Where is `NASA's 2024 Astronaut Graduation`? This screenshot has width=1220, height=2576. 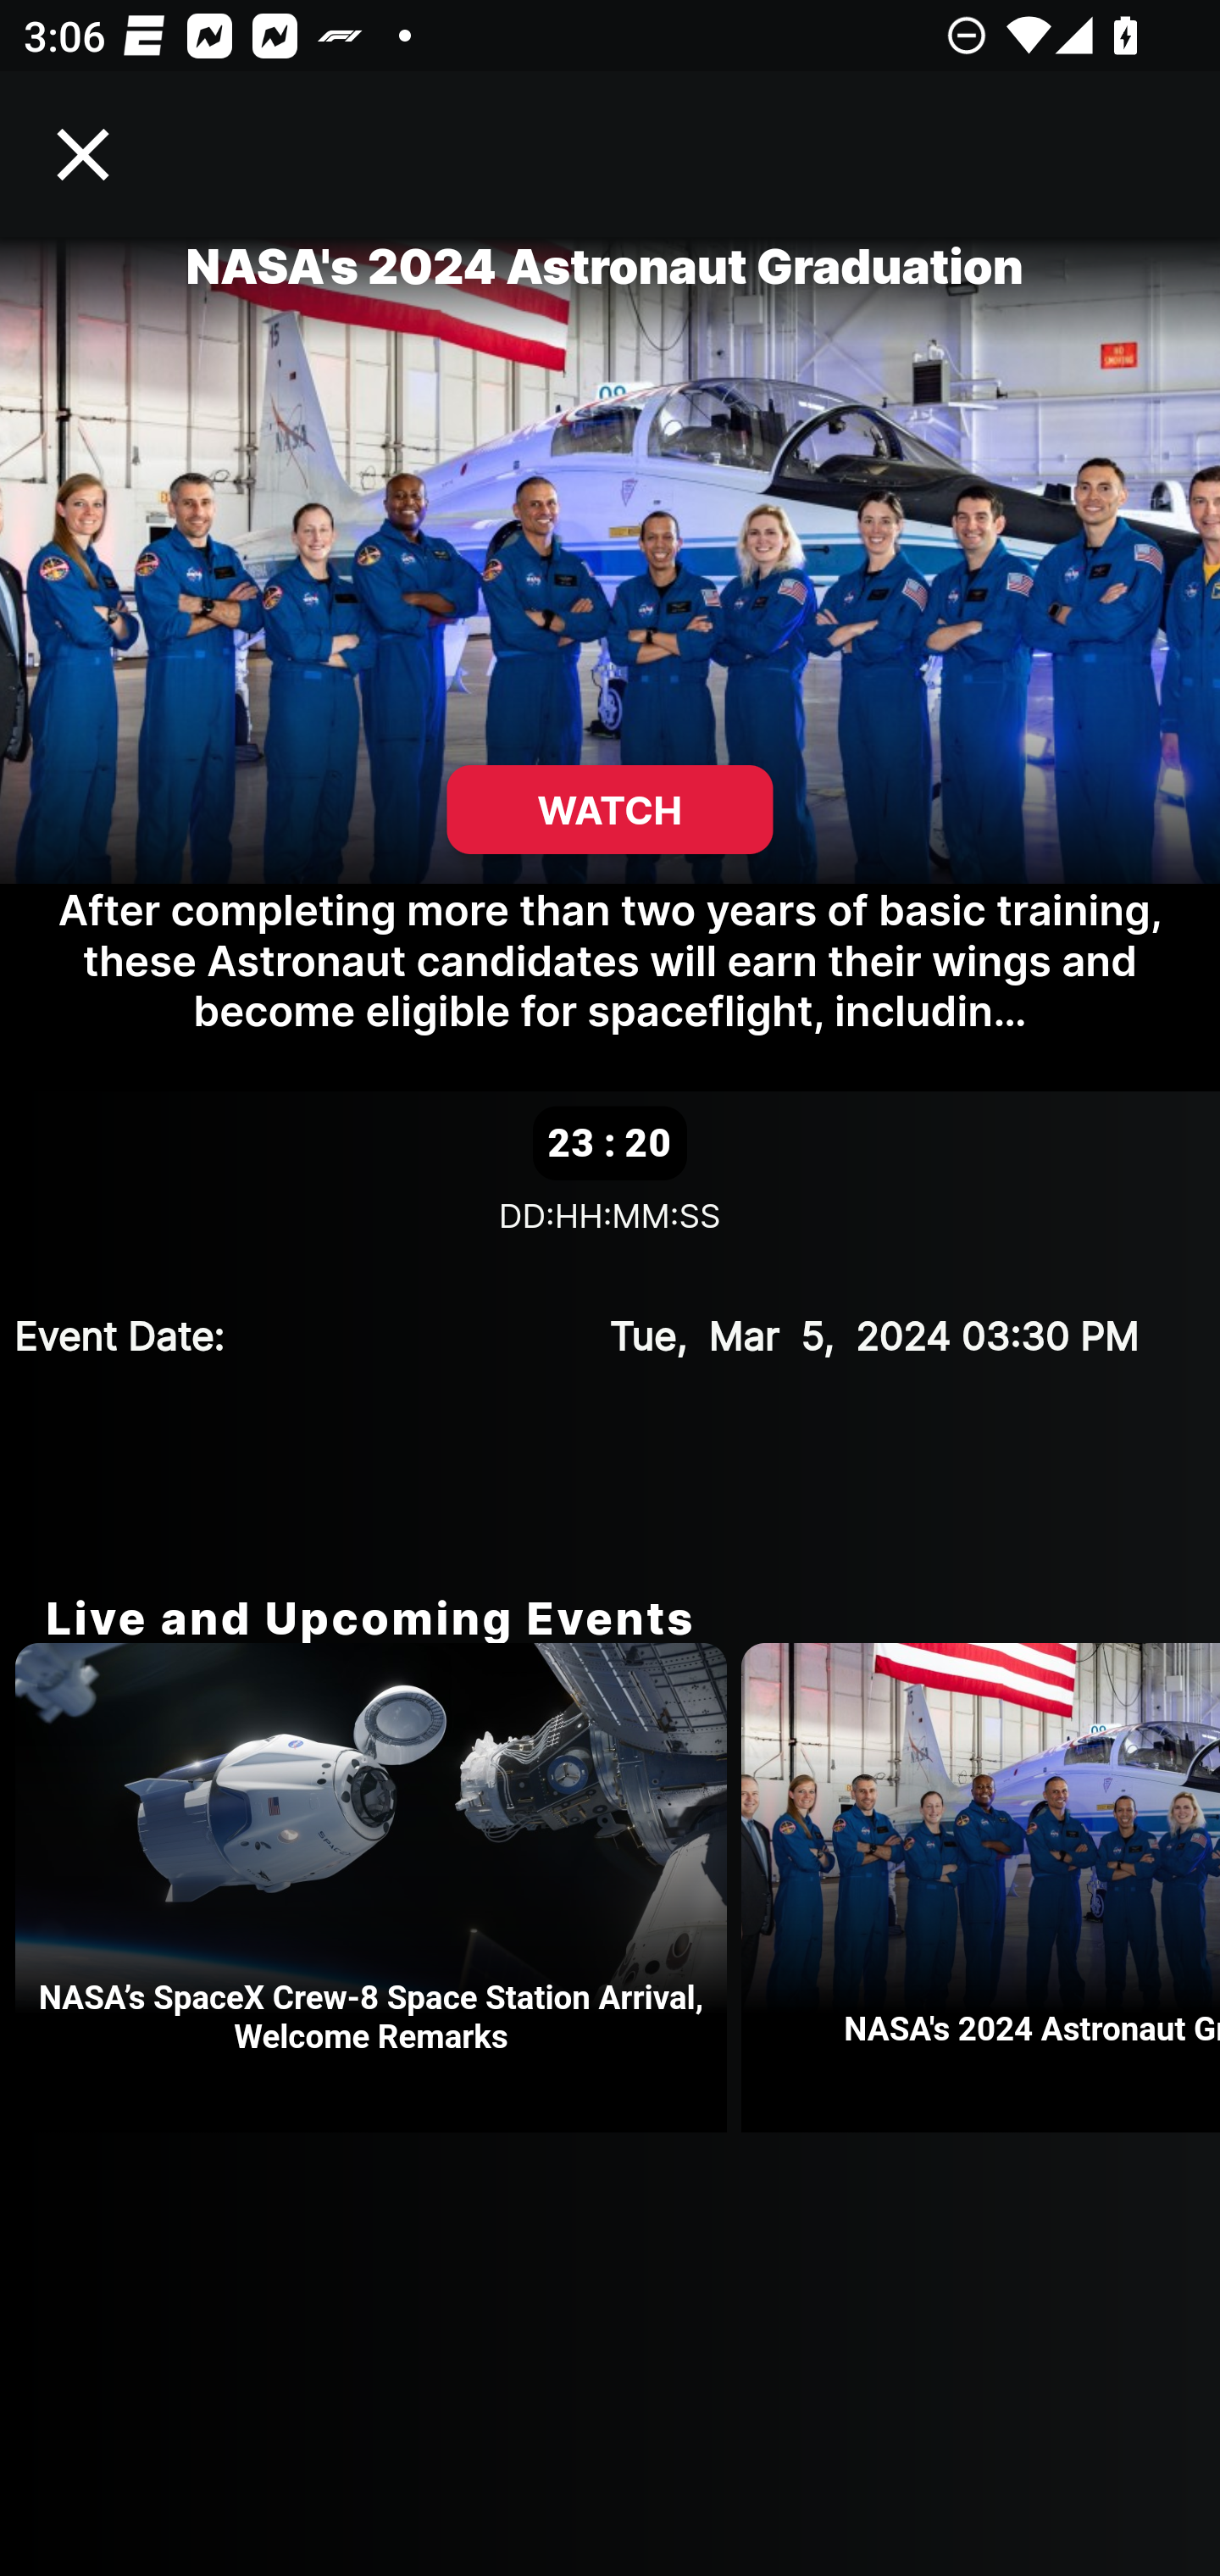 NASA's 2024 Astronaut Graduation is located at coordinates (981, 1888).